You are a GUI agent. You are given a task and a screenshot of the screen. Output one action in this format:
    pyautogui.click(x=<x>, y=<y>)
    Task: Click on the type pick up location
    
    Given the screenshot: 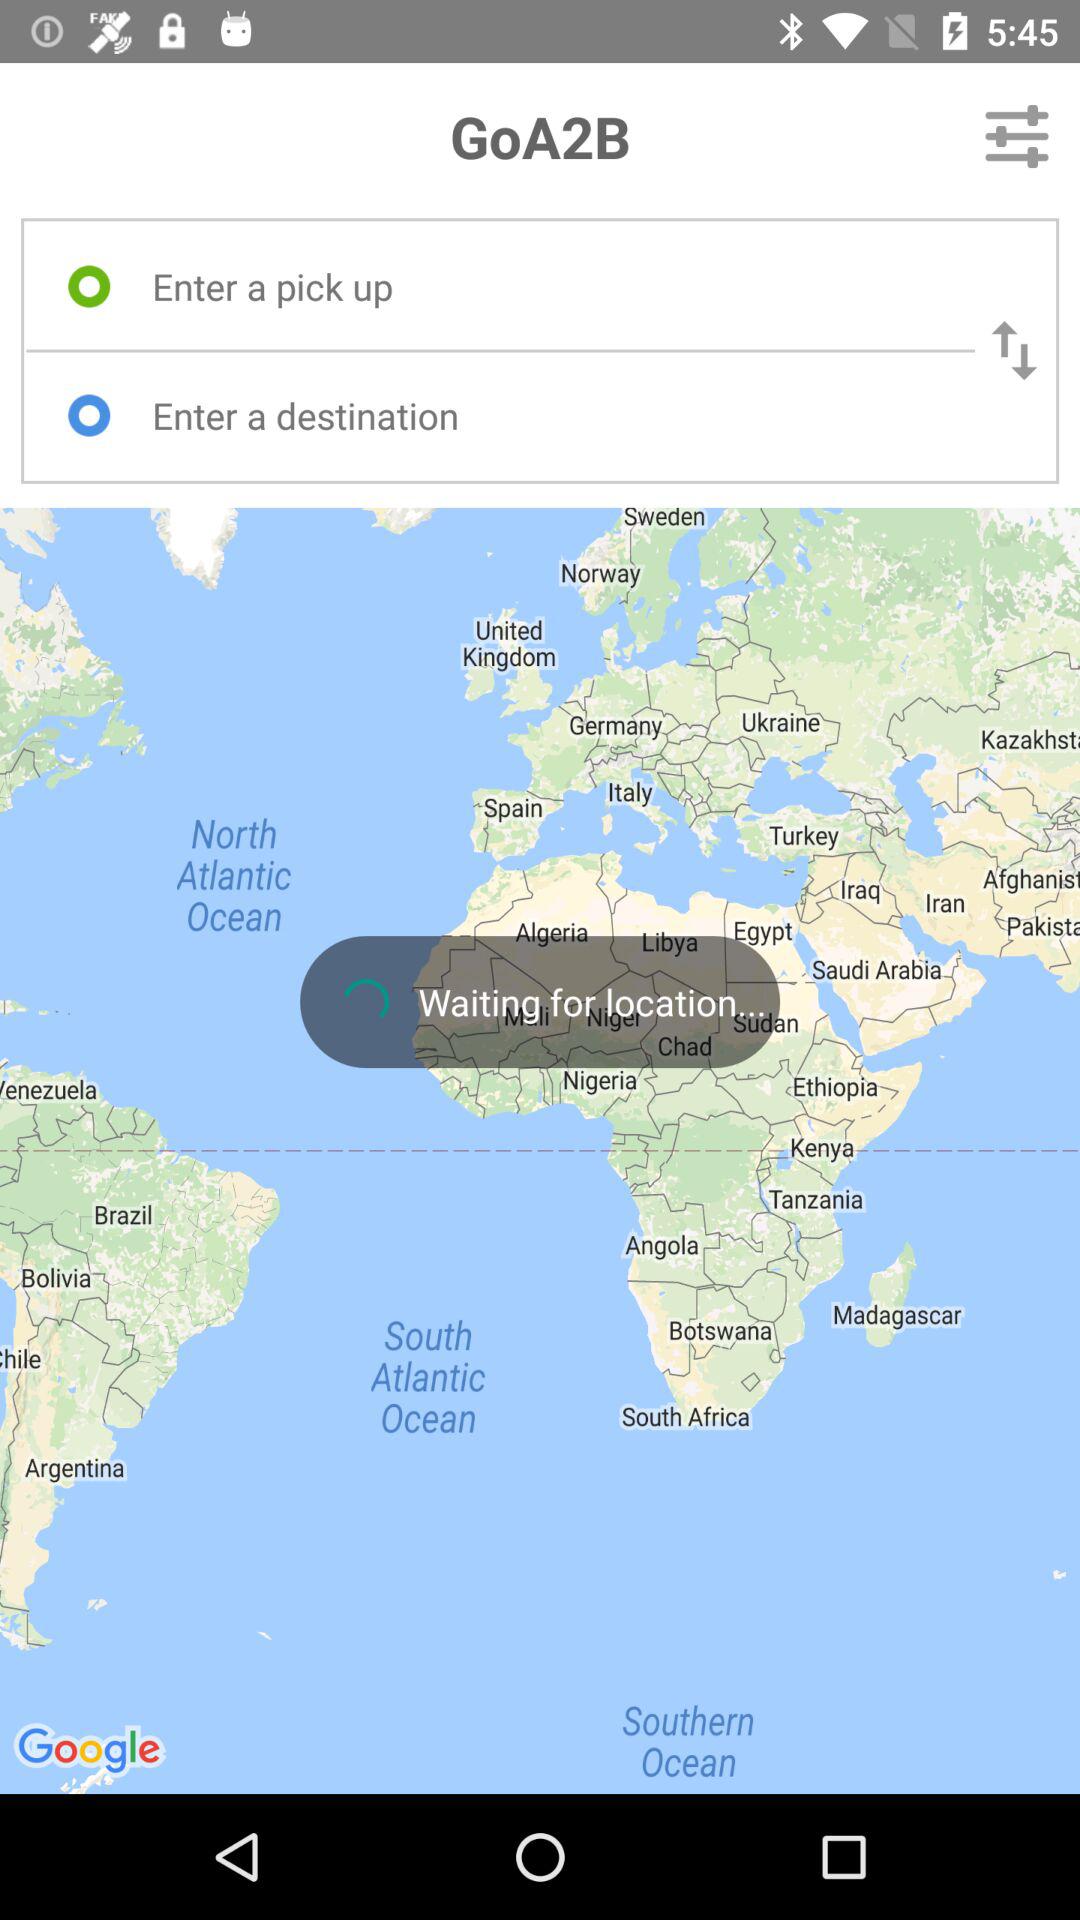 What is the action you would take?
    pyautogui.click(x=545, y=286)
    